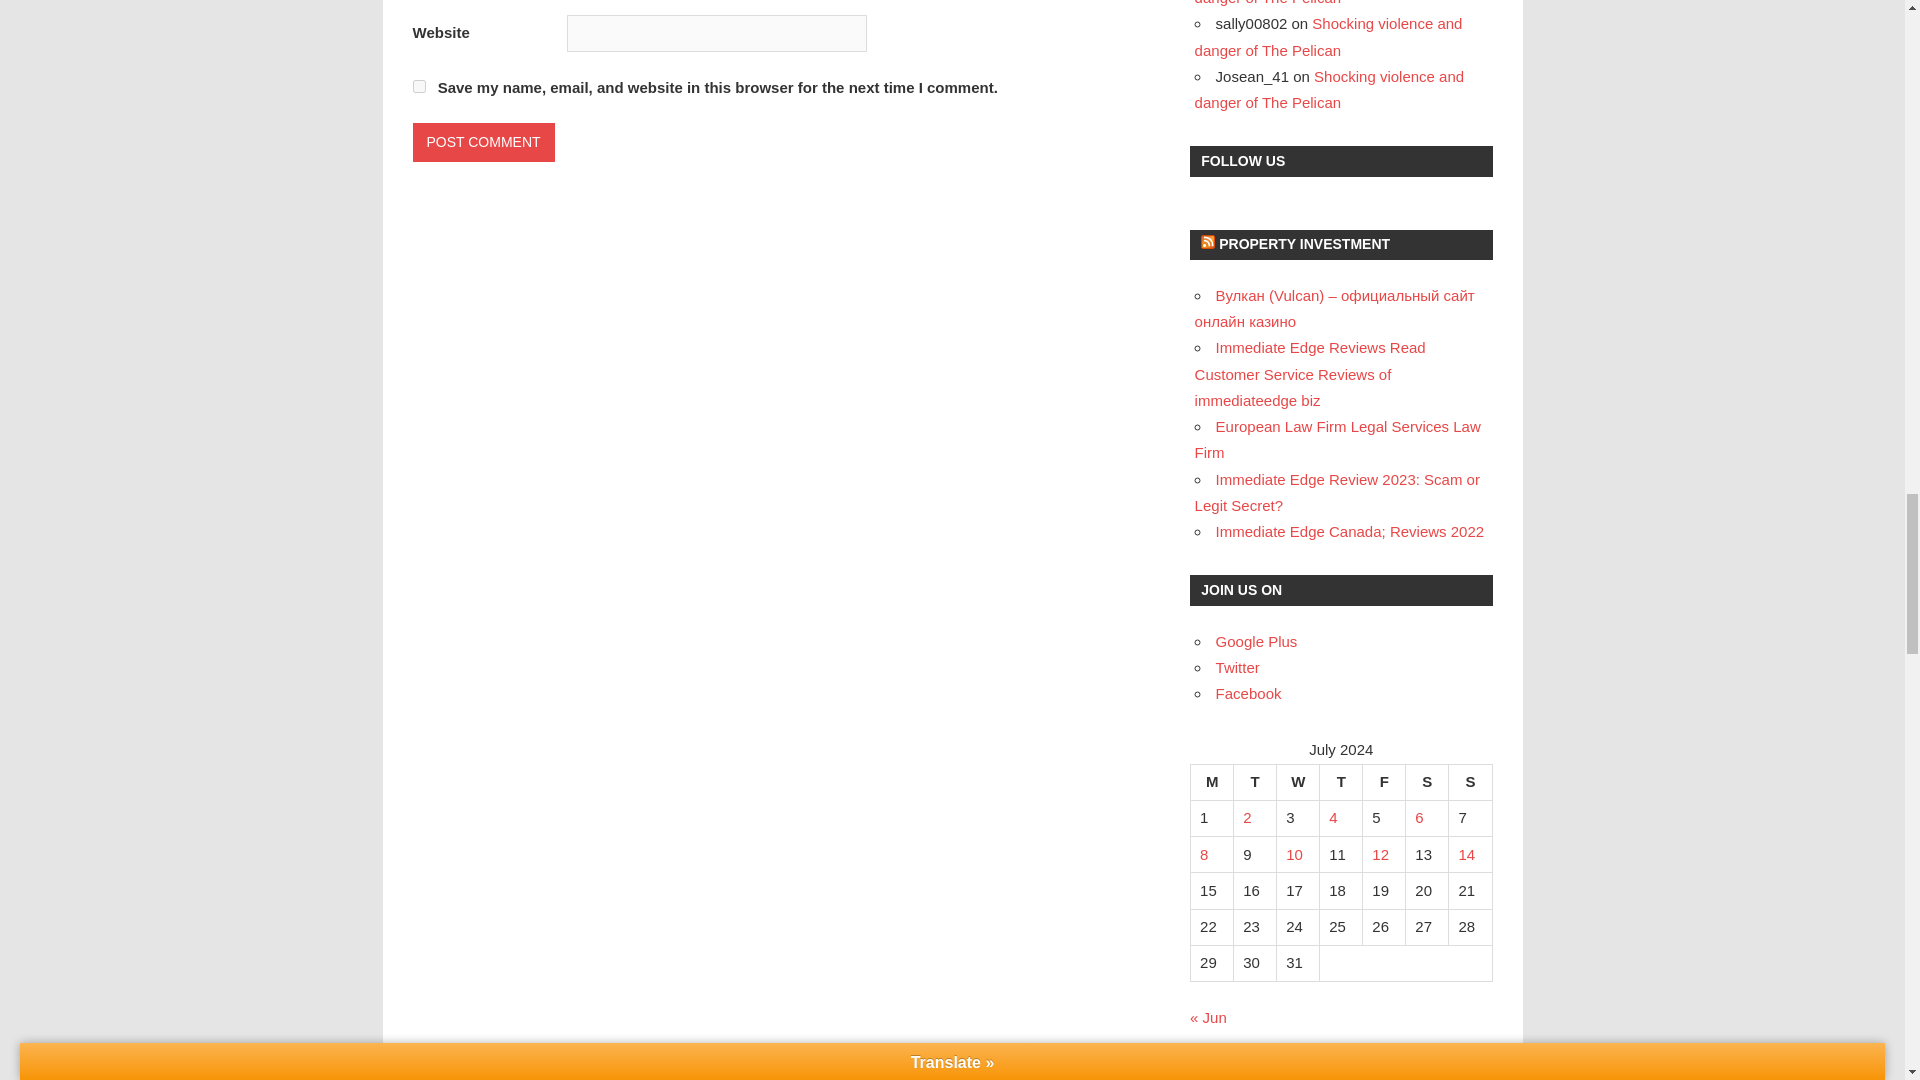 The width and height of the screenshot is (1920, 1080). What do you see at coordinates (1342, 782) in the screenshot?
I see `Thursday` at bounding box center [1342, 782].